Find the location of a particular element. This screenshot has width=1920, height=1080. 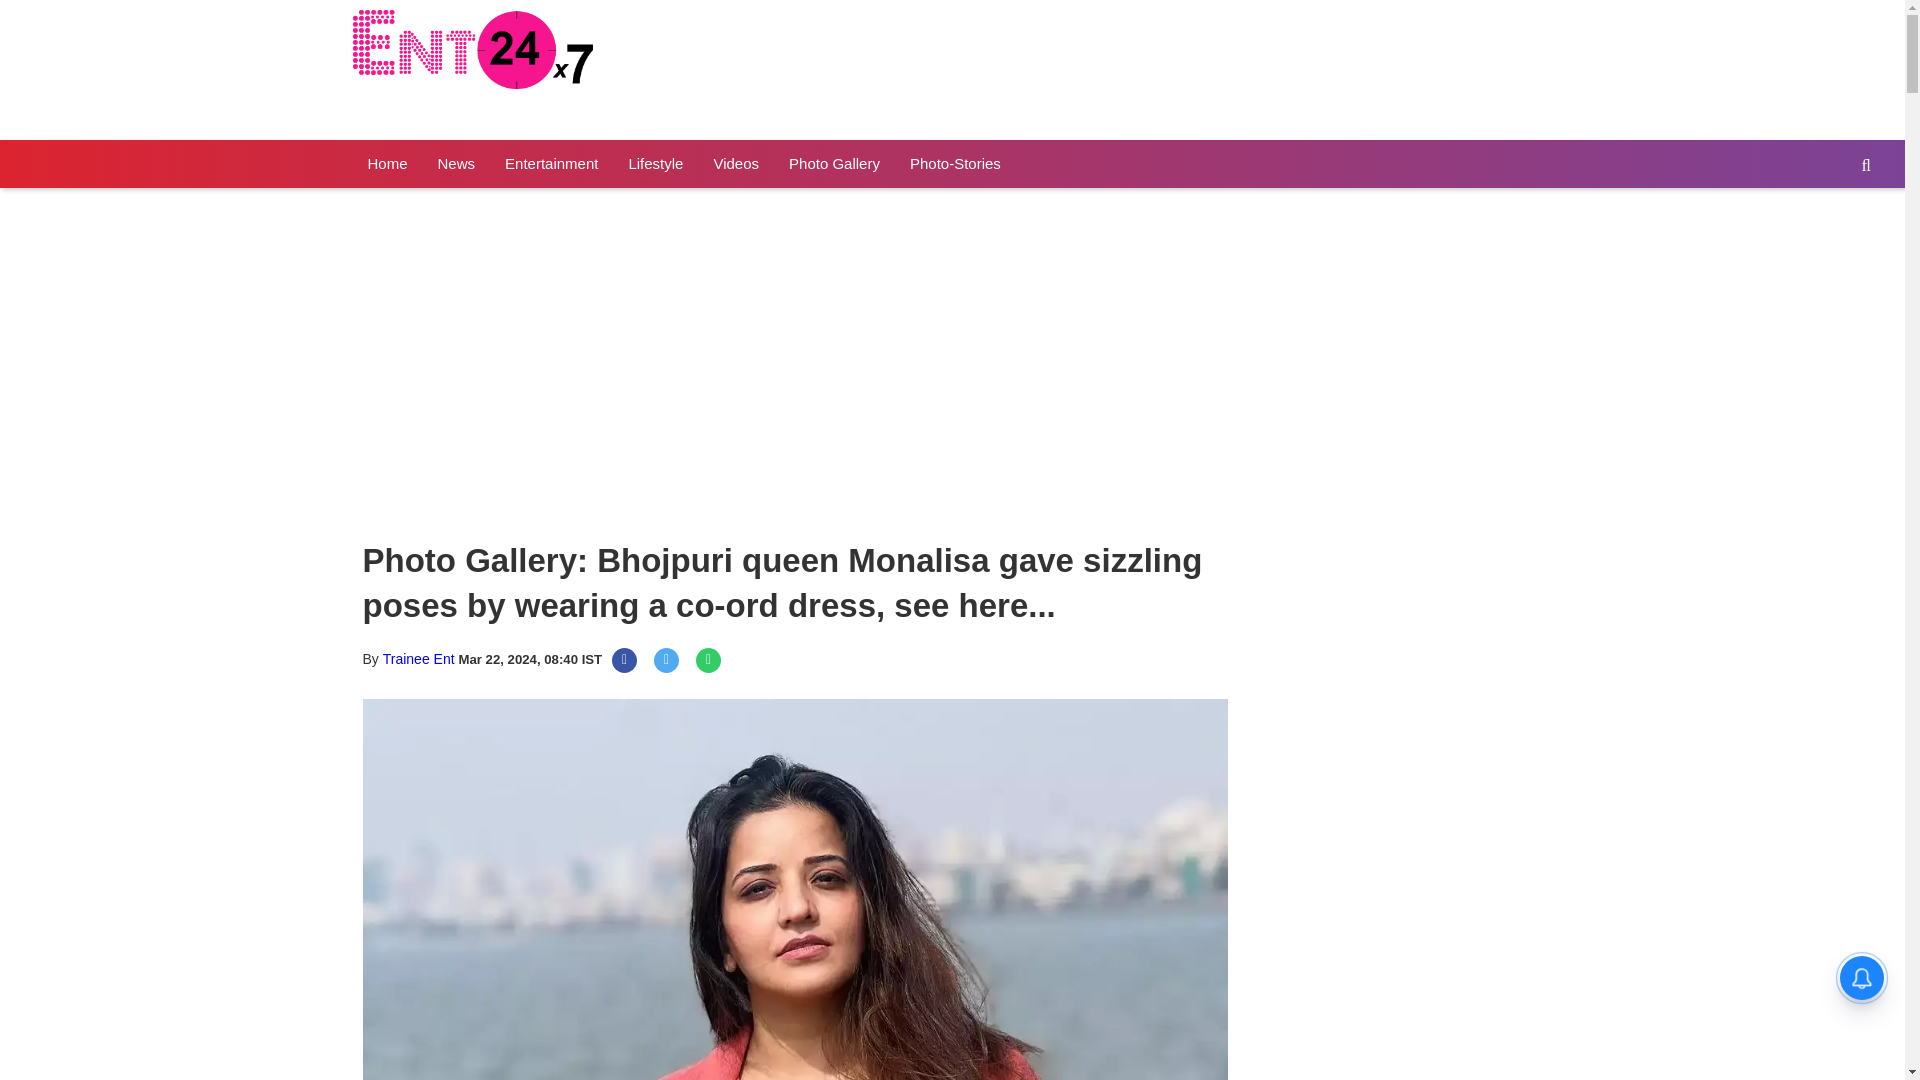

Videos is located at coordinates (736, 164).